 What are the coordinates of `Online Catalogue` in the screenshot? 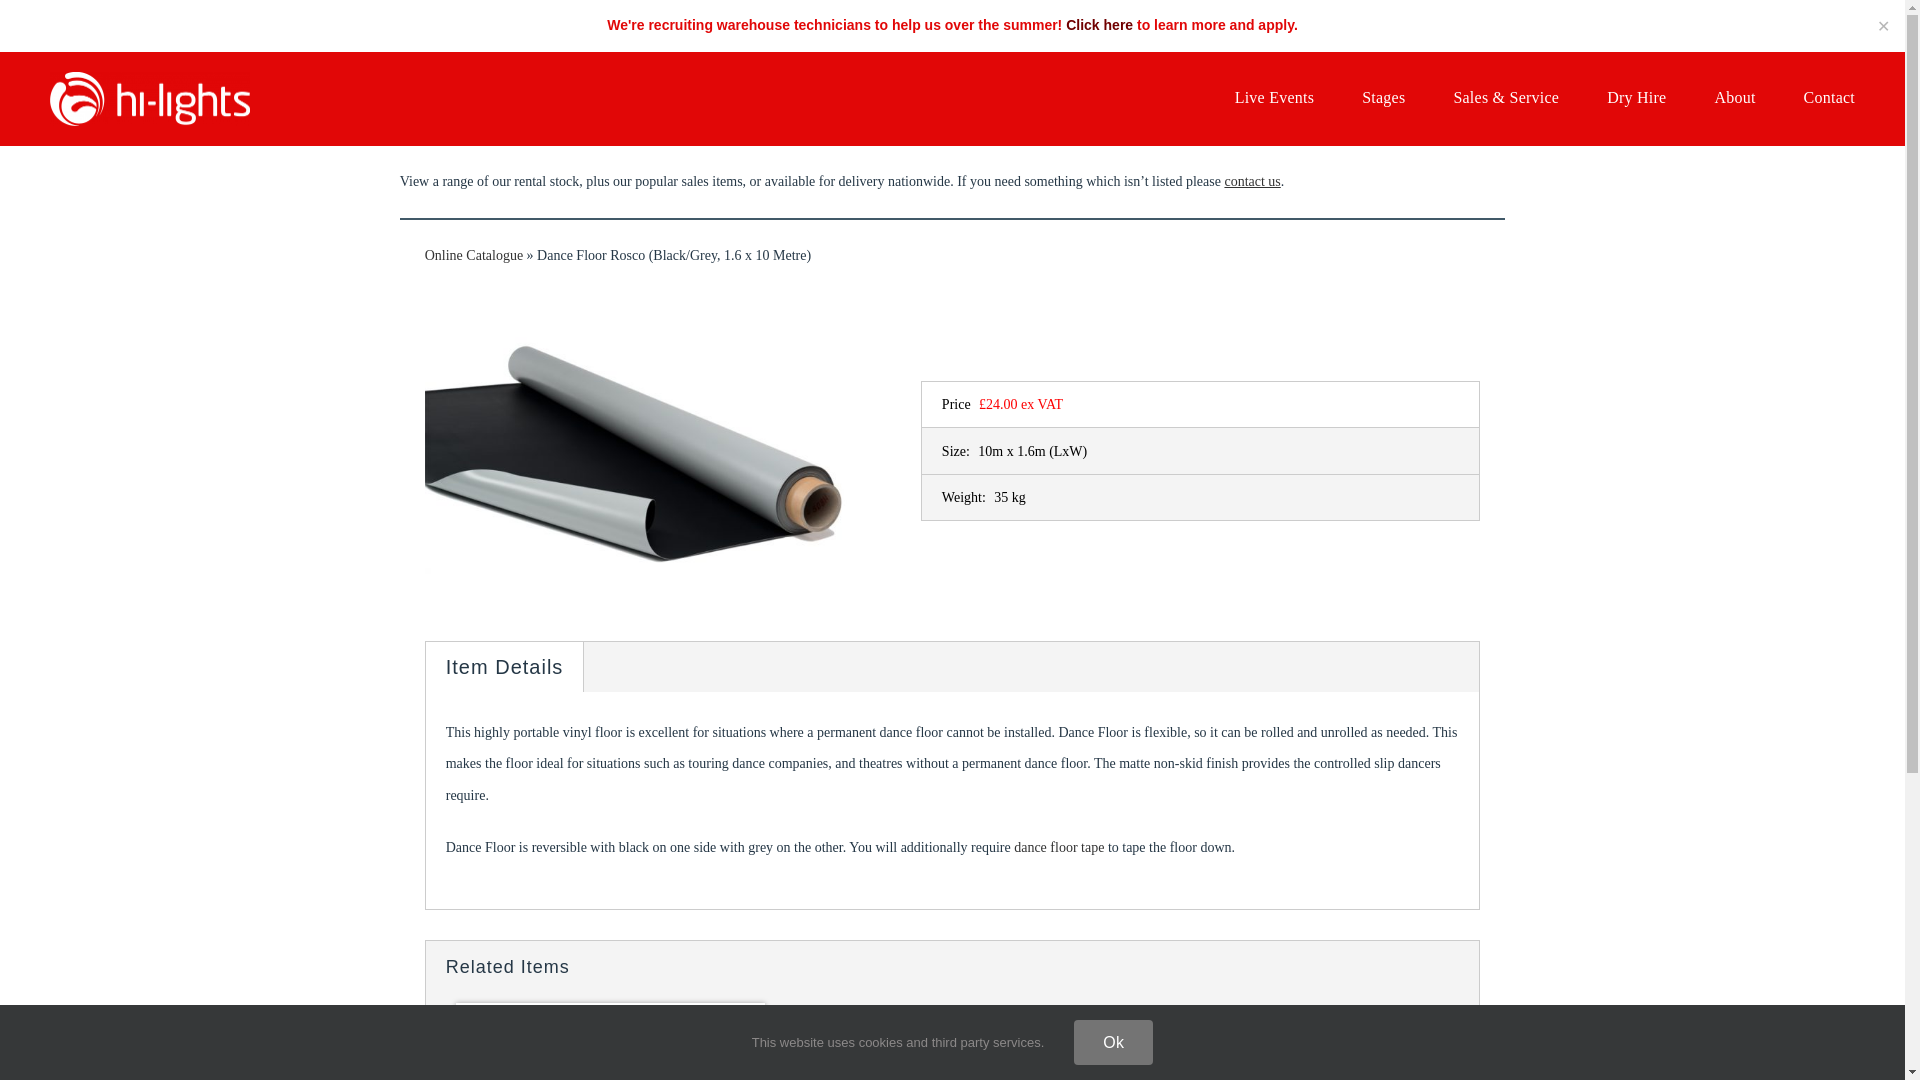 It's located at (473, 256).